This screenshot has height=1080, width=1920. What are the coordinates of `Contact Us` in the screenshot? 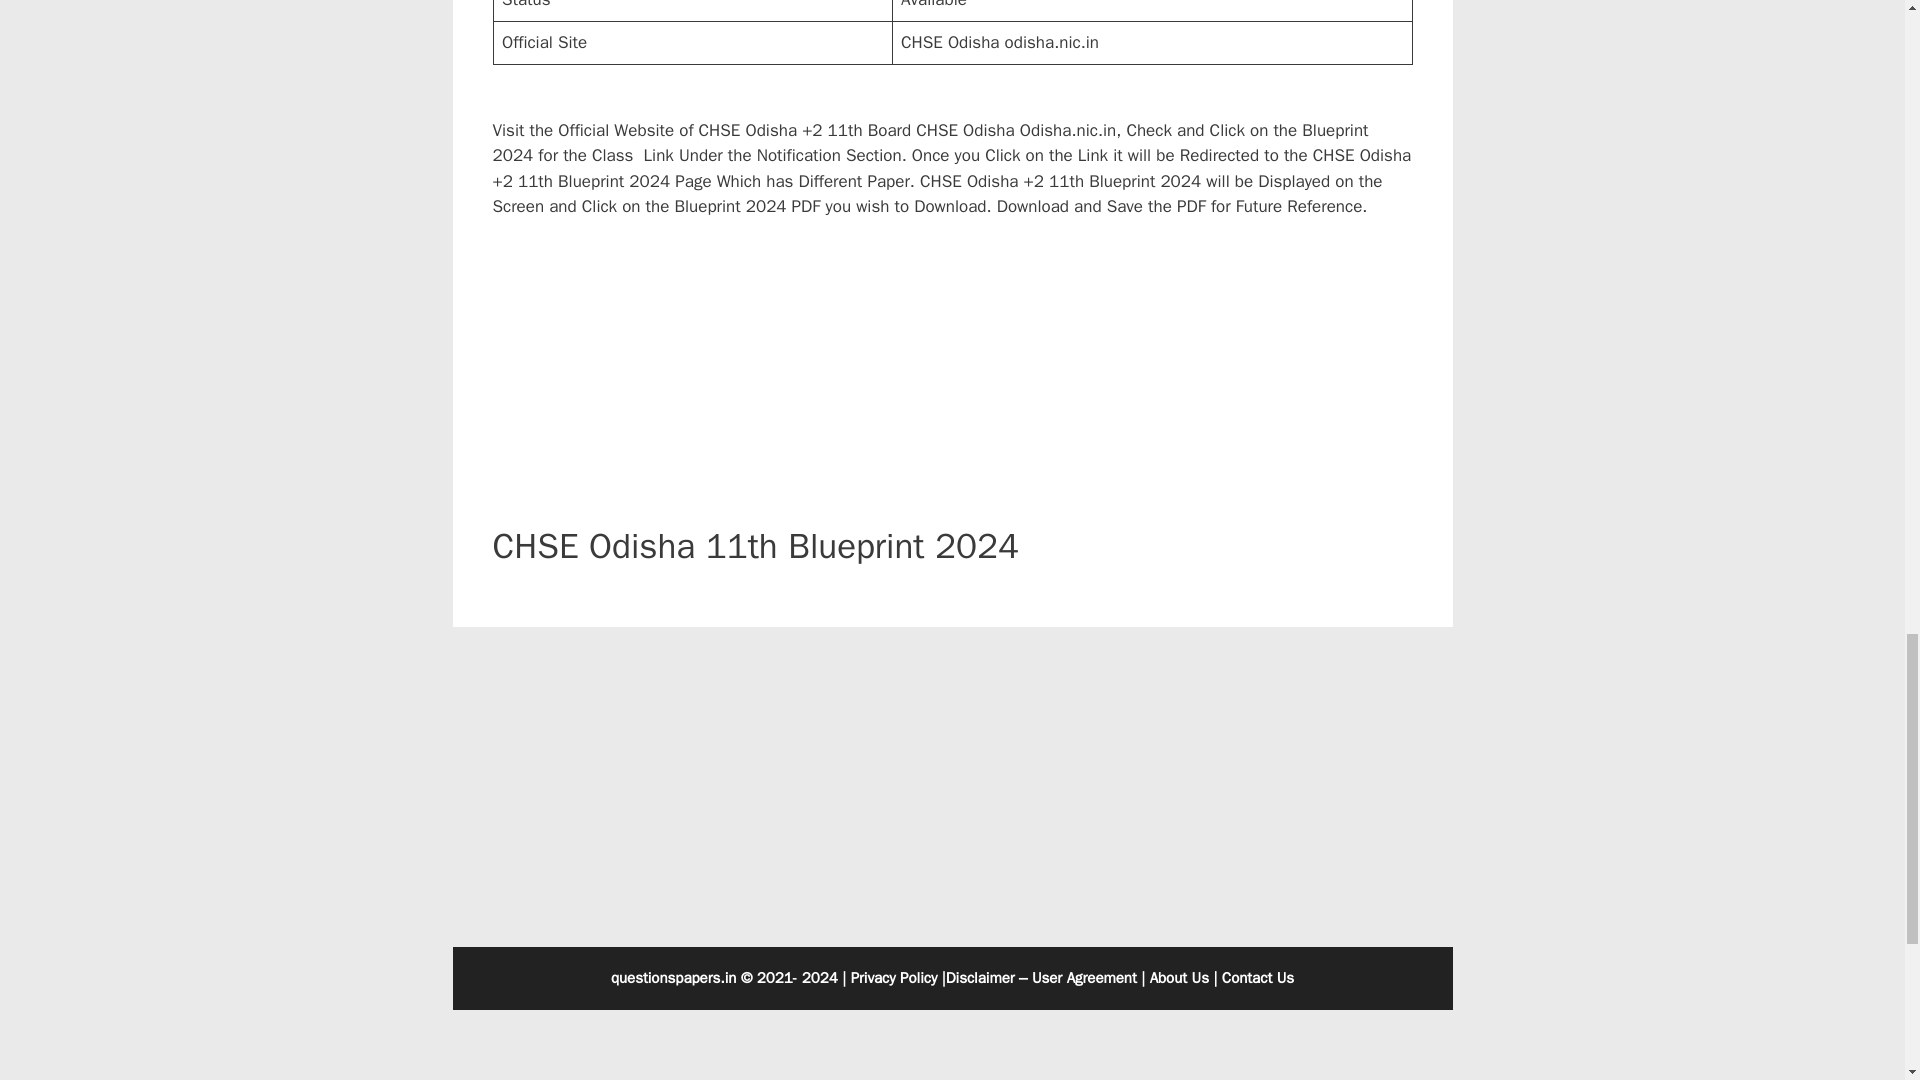 It's located at (1258, 978).